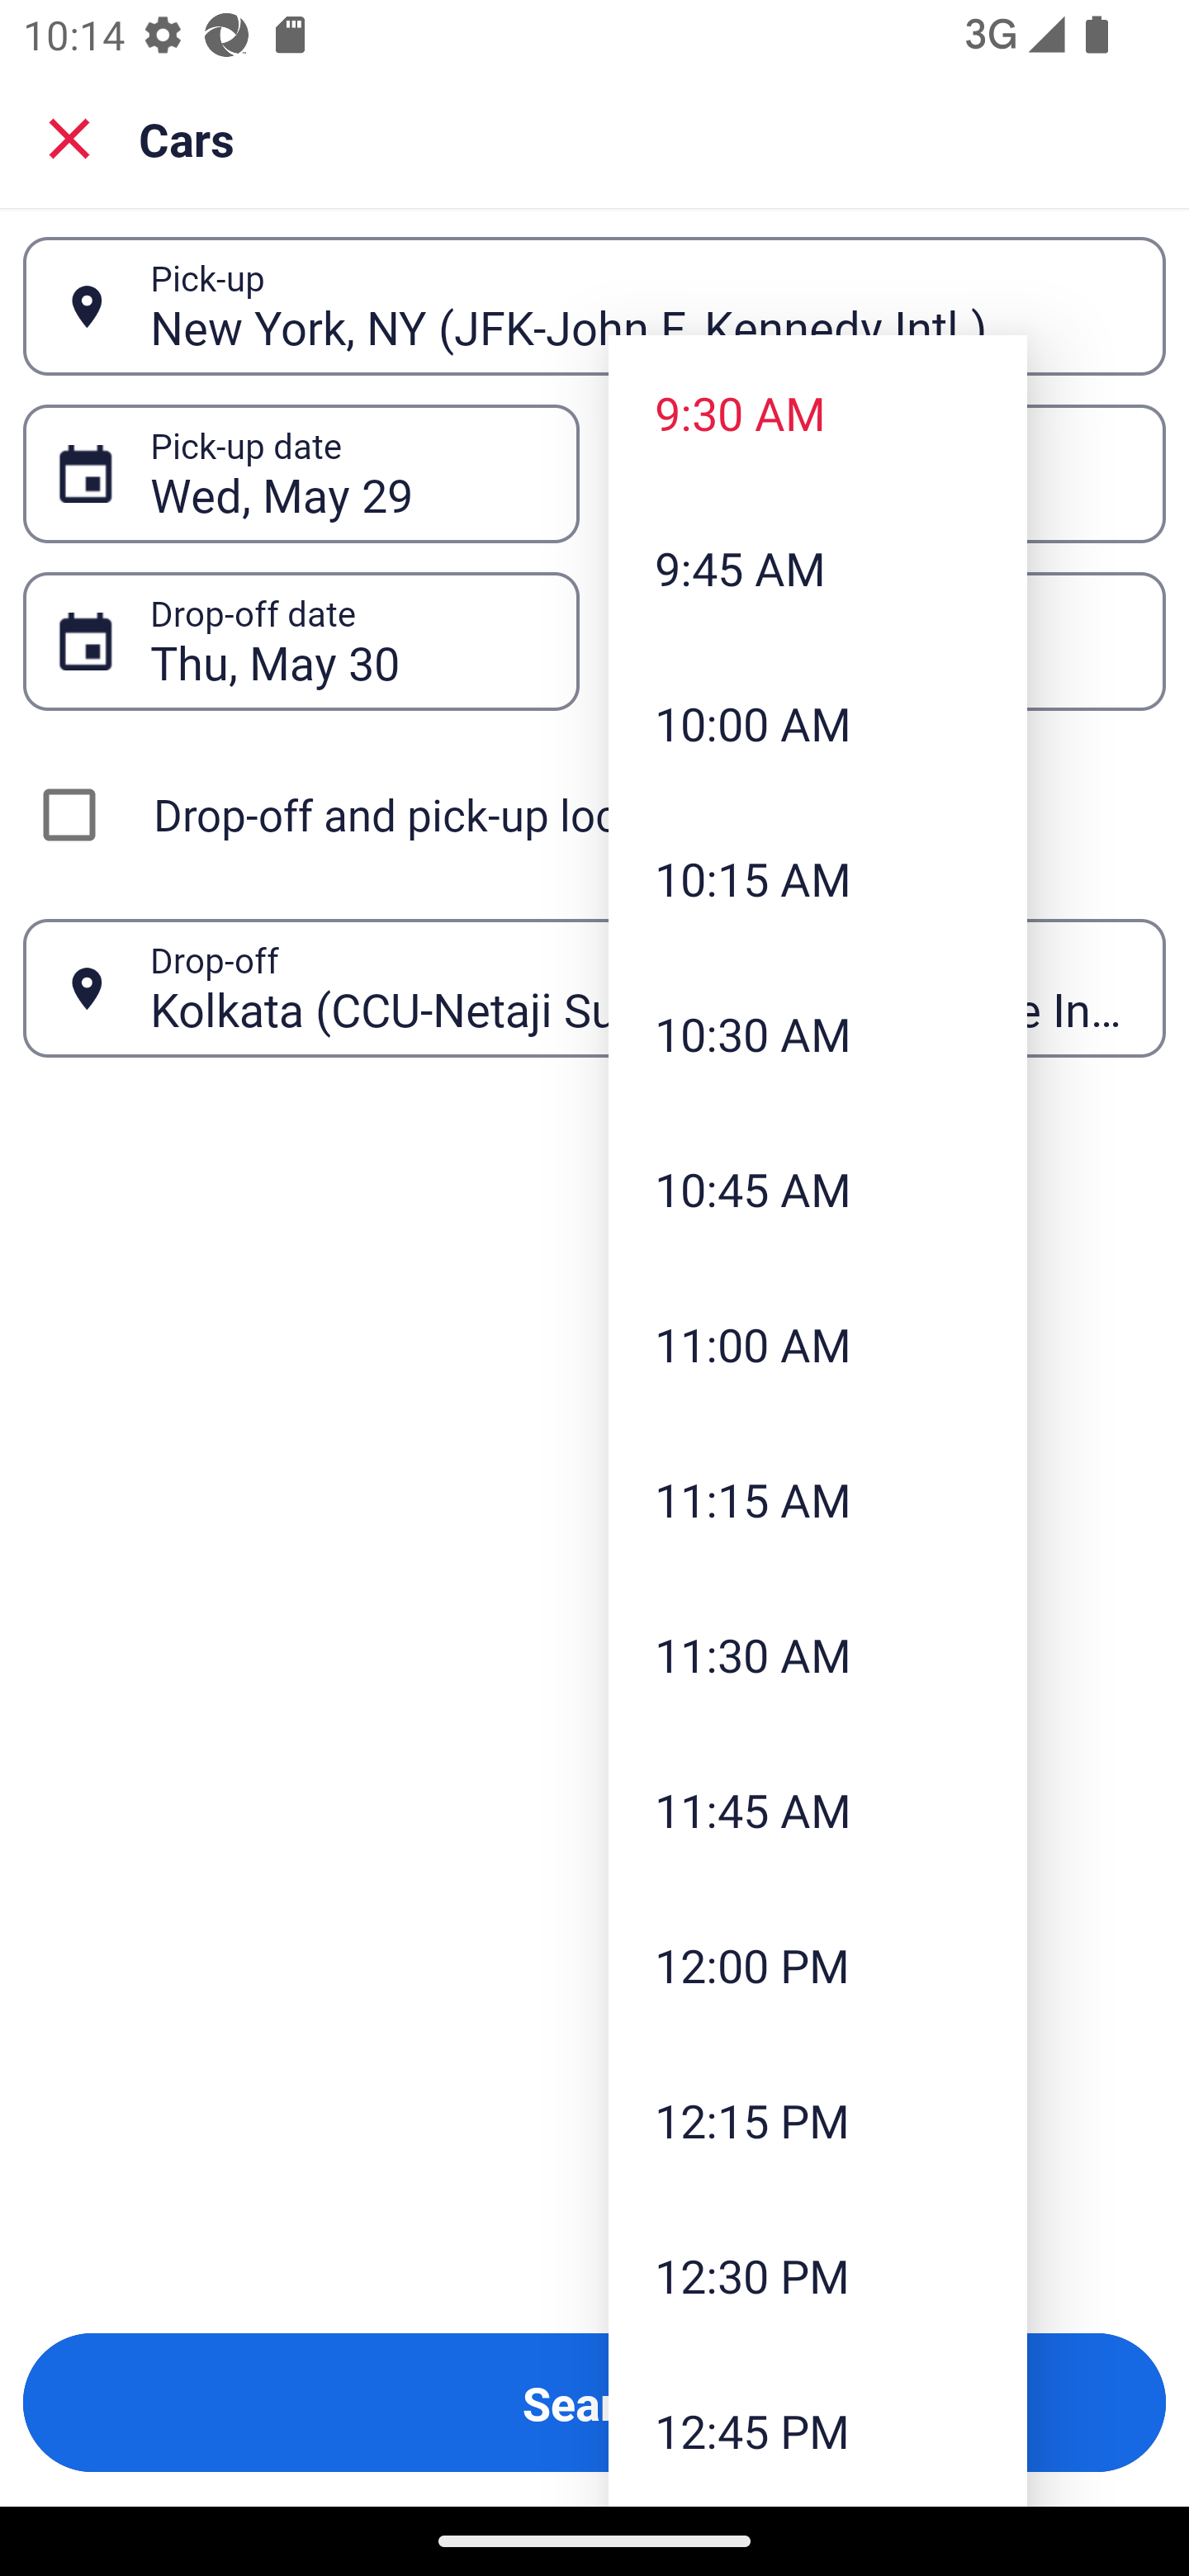  I want to click on 11:00 AM, so click(817, 1344).